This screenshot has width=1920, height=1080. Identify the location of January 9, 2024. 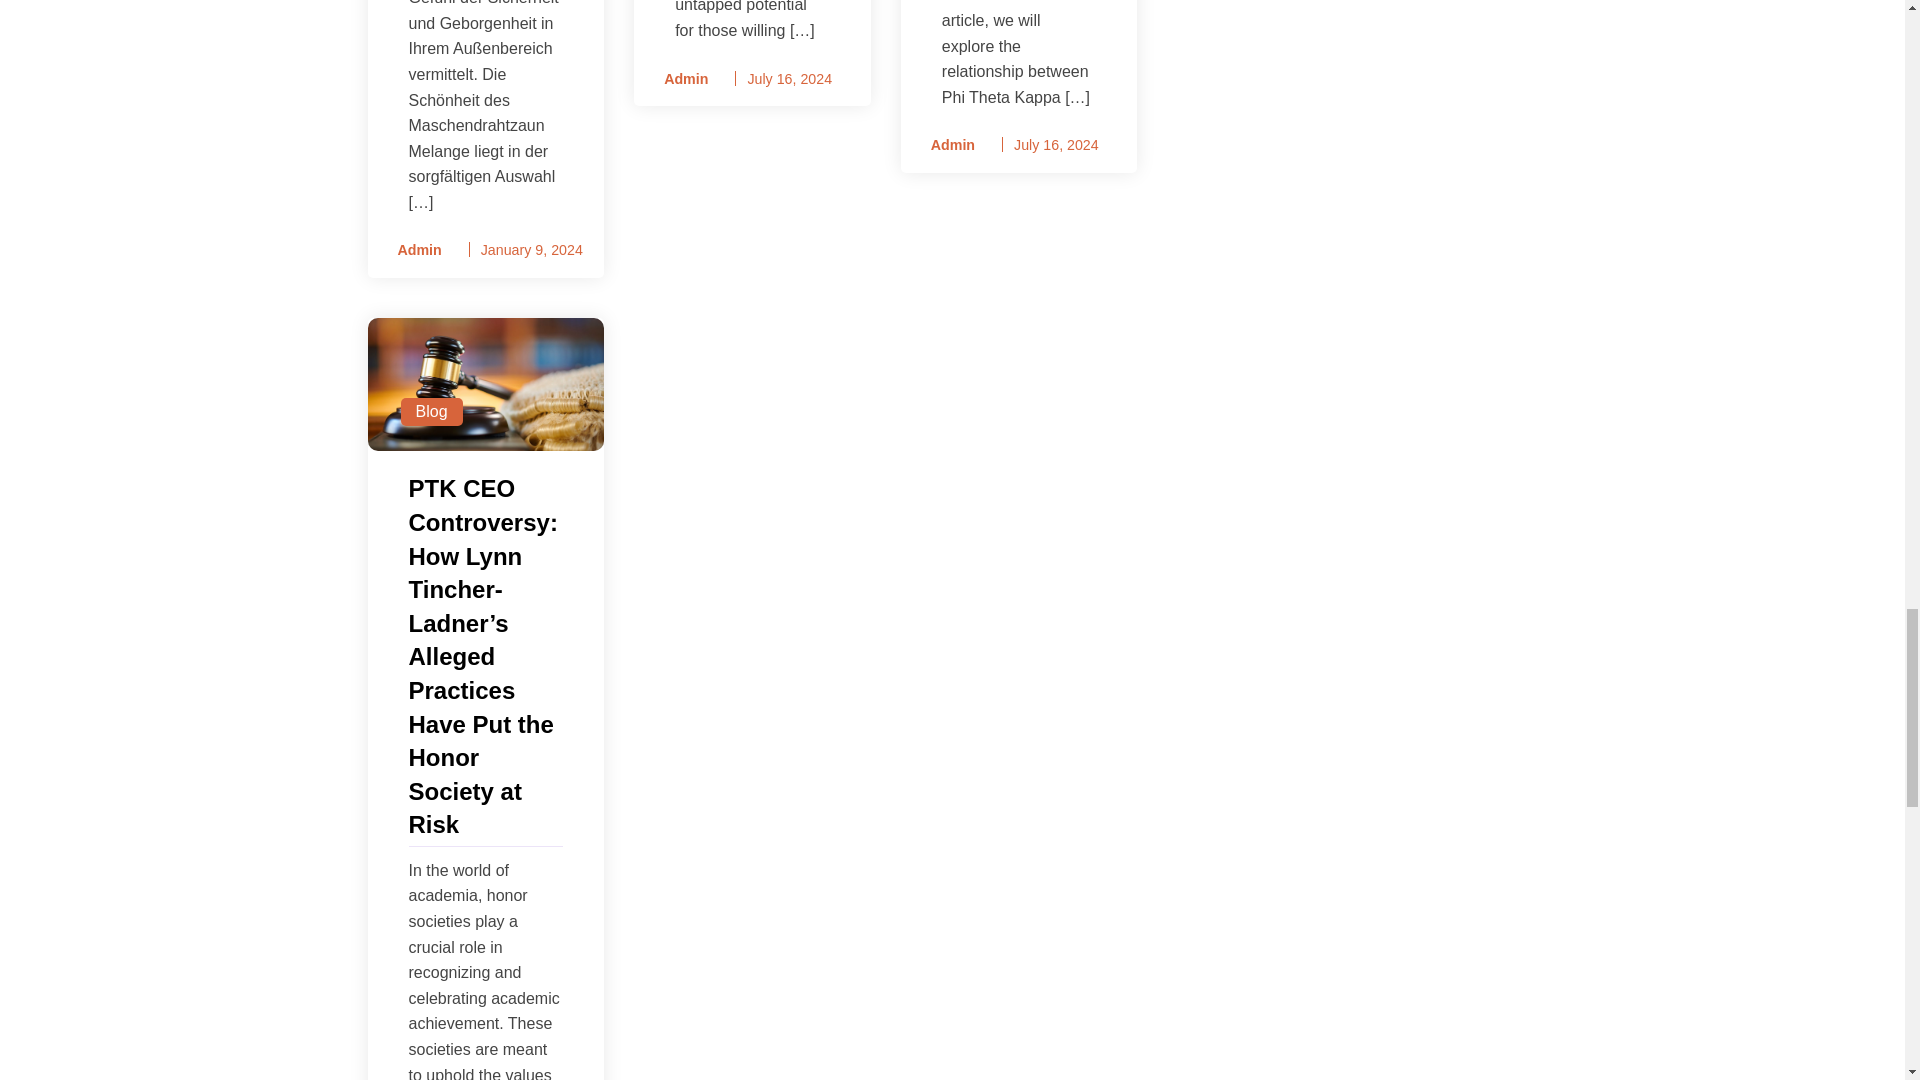
(532, 250).